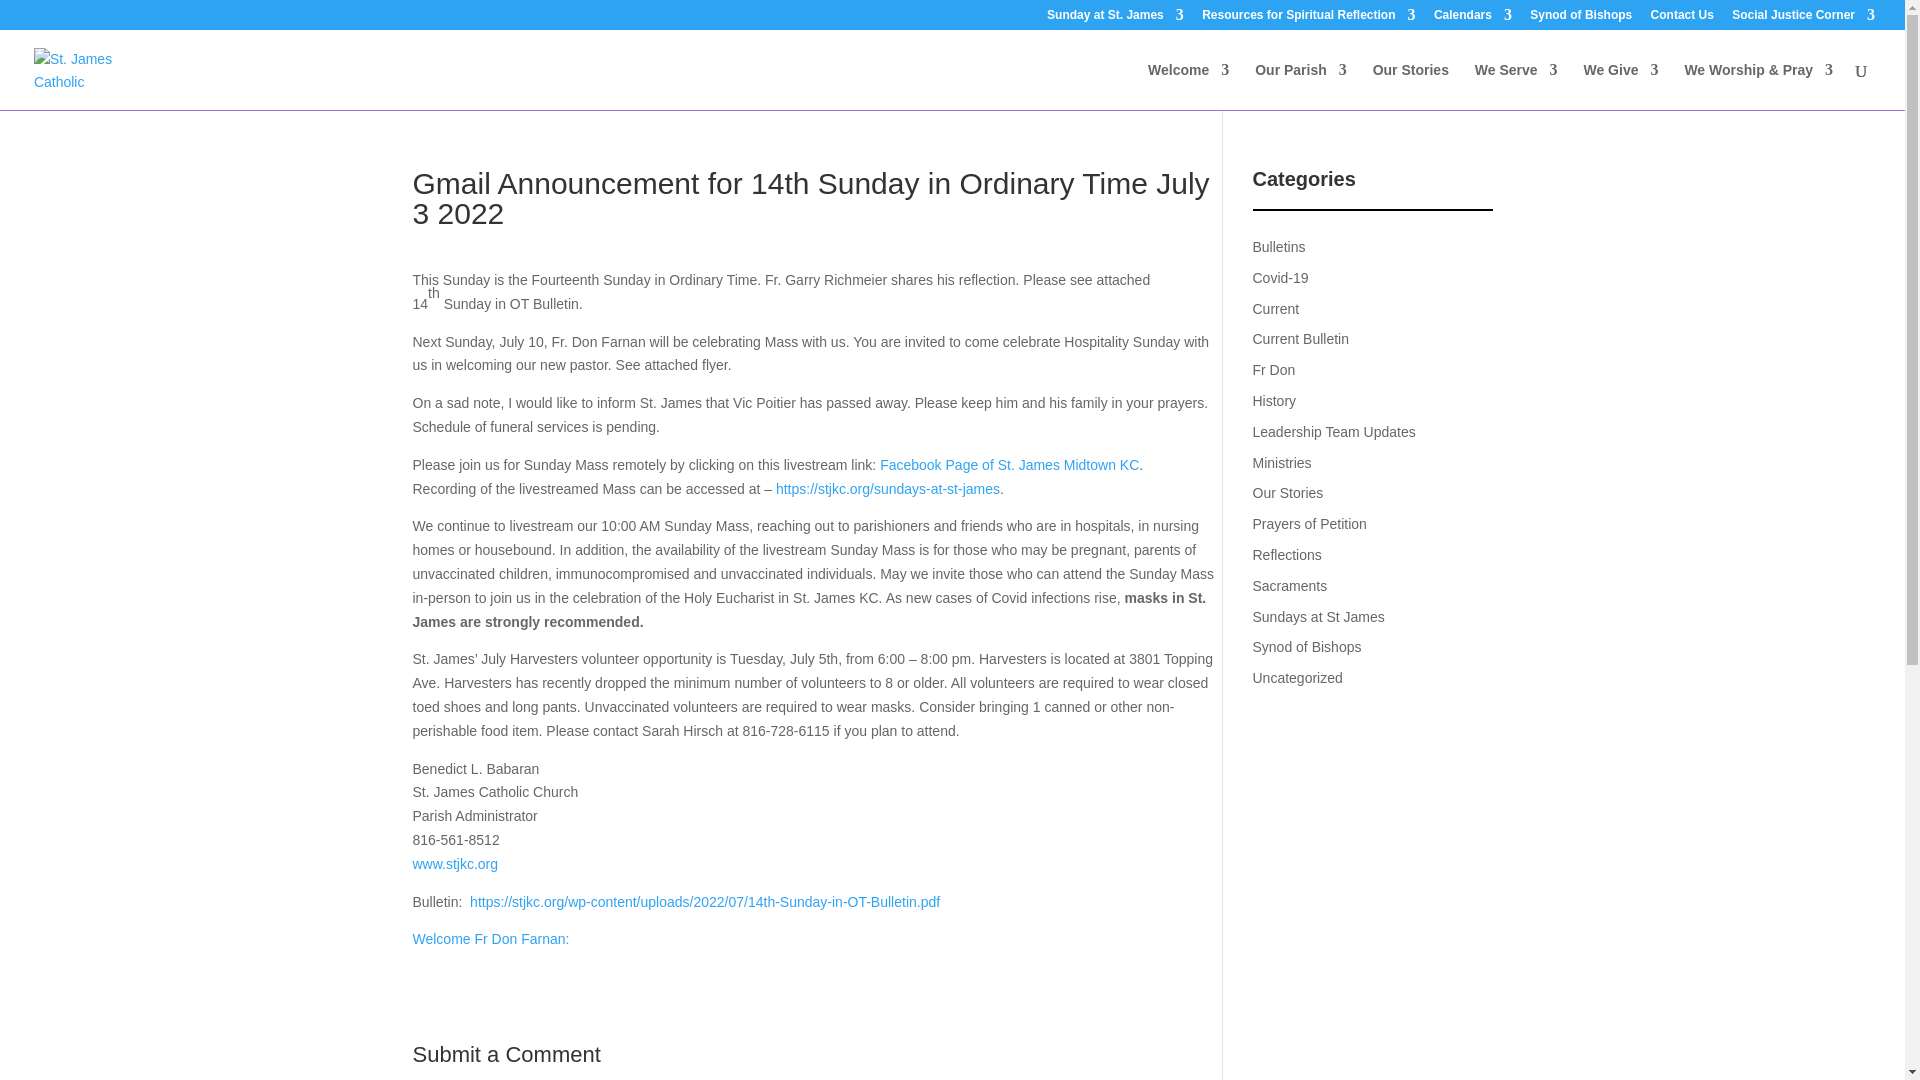  What do you see at coordinates (1803, 19) in the screenshot?
I see `Social Justice Corner` at bounding box center [1803, 19].